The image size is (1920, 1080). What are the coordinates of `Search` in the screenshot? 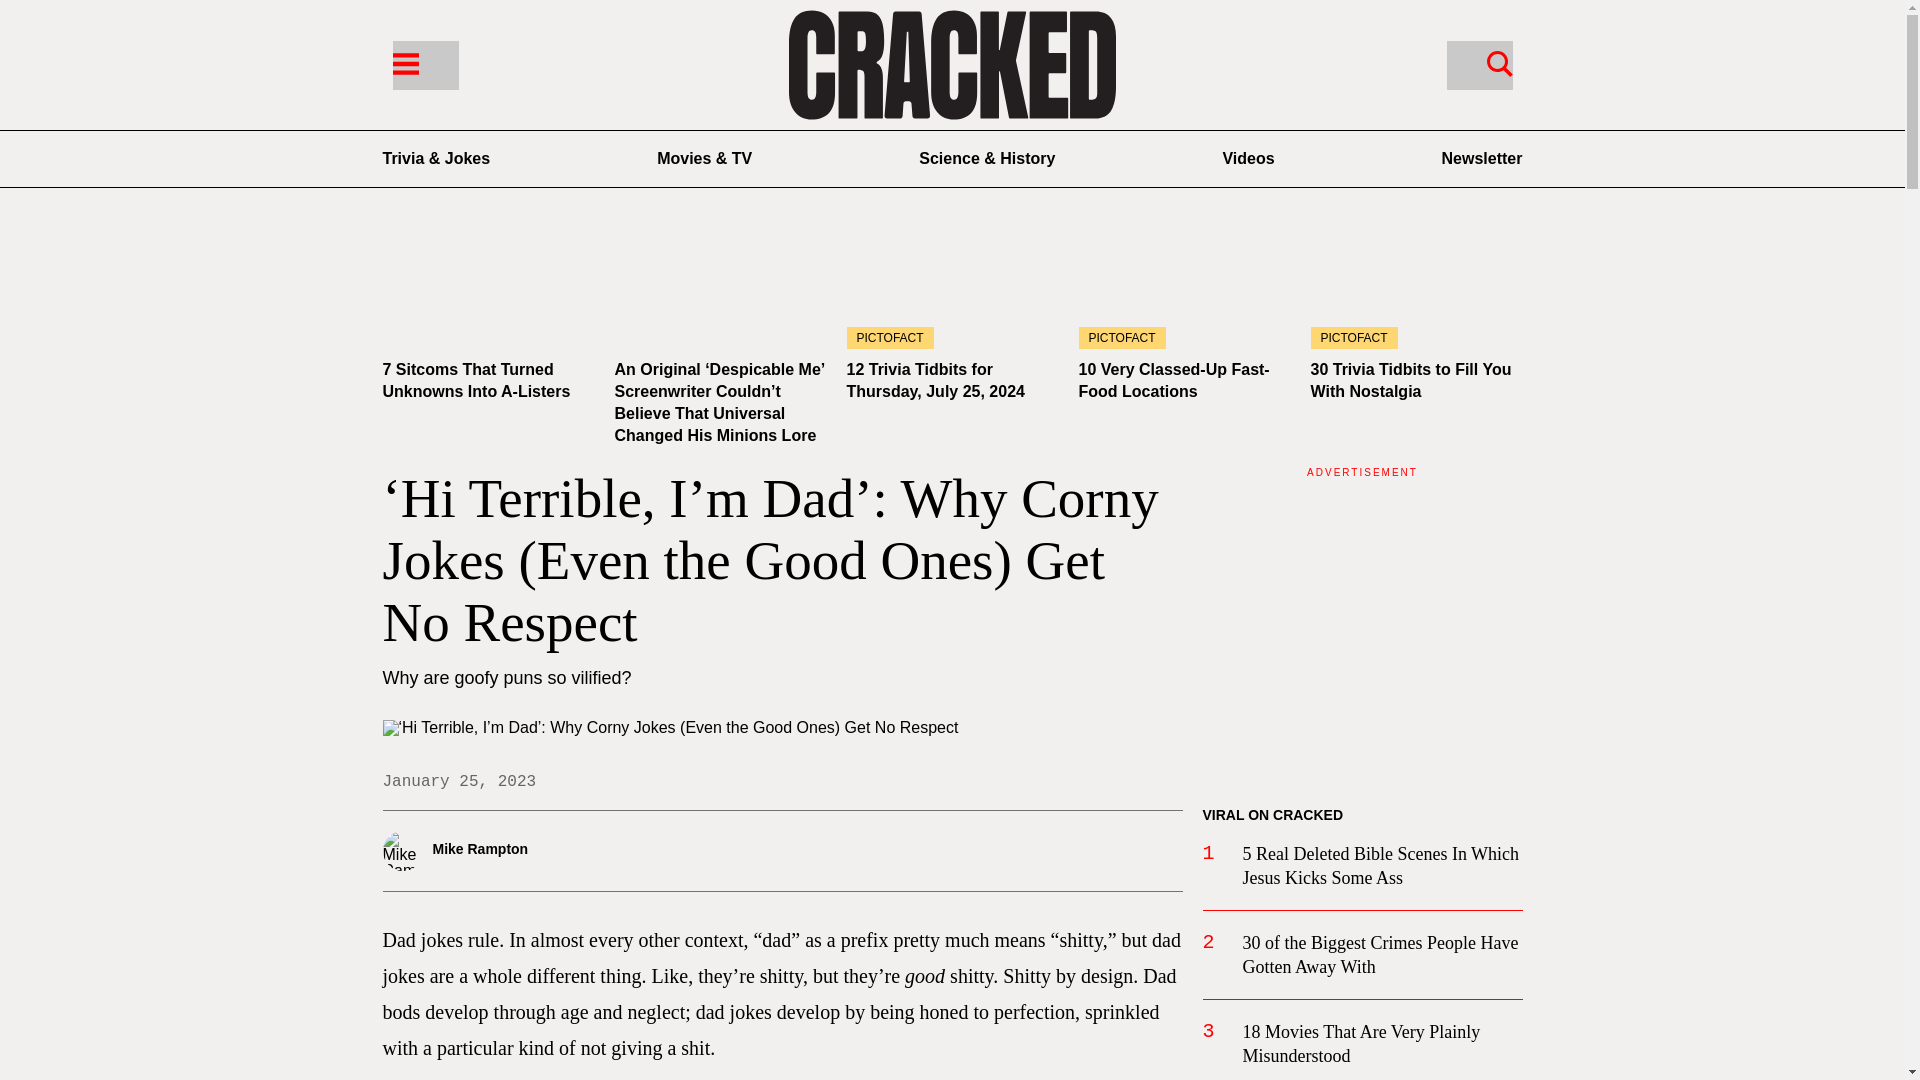 It's located at (1478, 64).